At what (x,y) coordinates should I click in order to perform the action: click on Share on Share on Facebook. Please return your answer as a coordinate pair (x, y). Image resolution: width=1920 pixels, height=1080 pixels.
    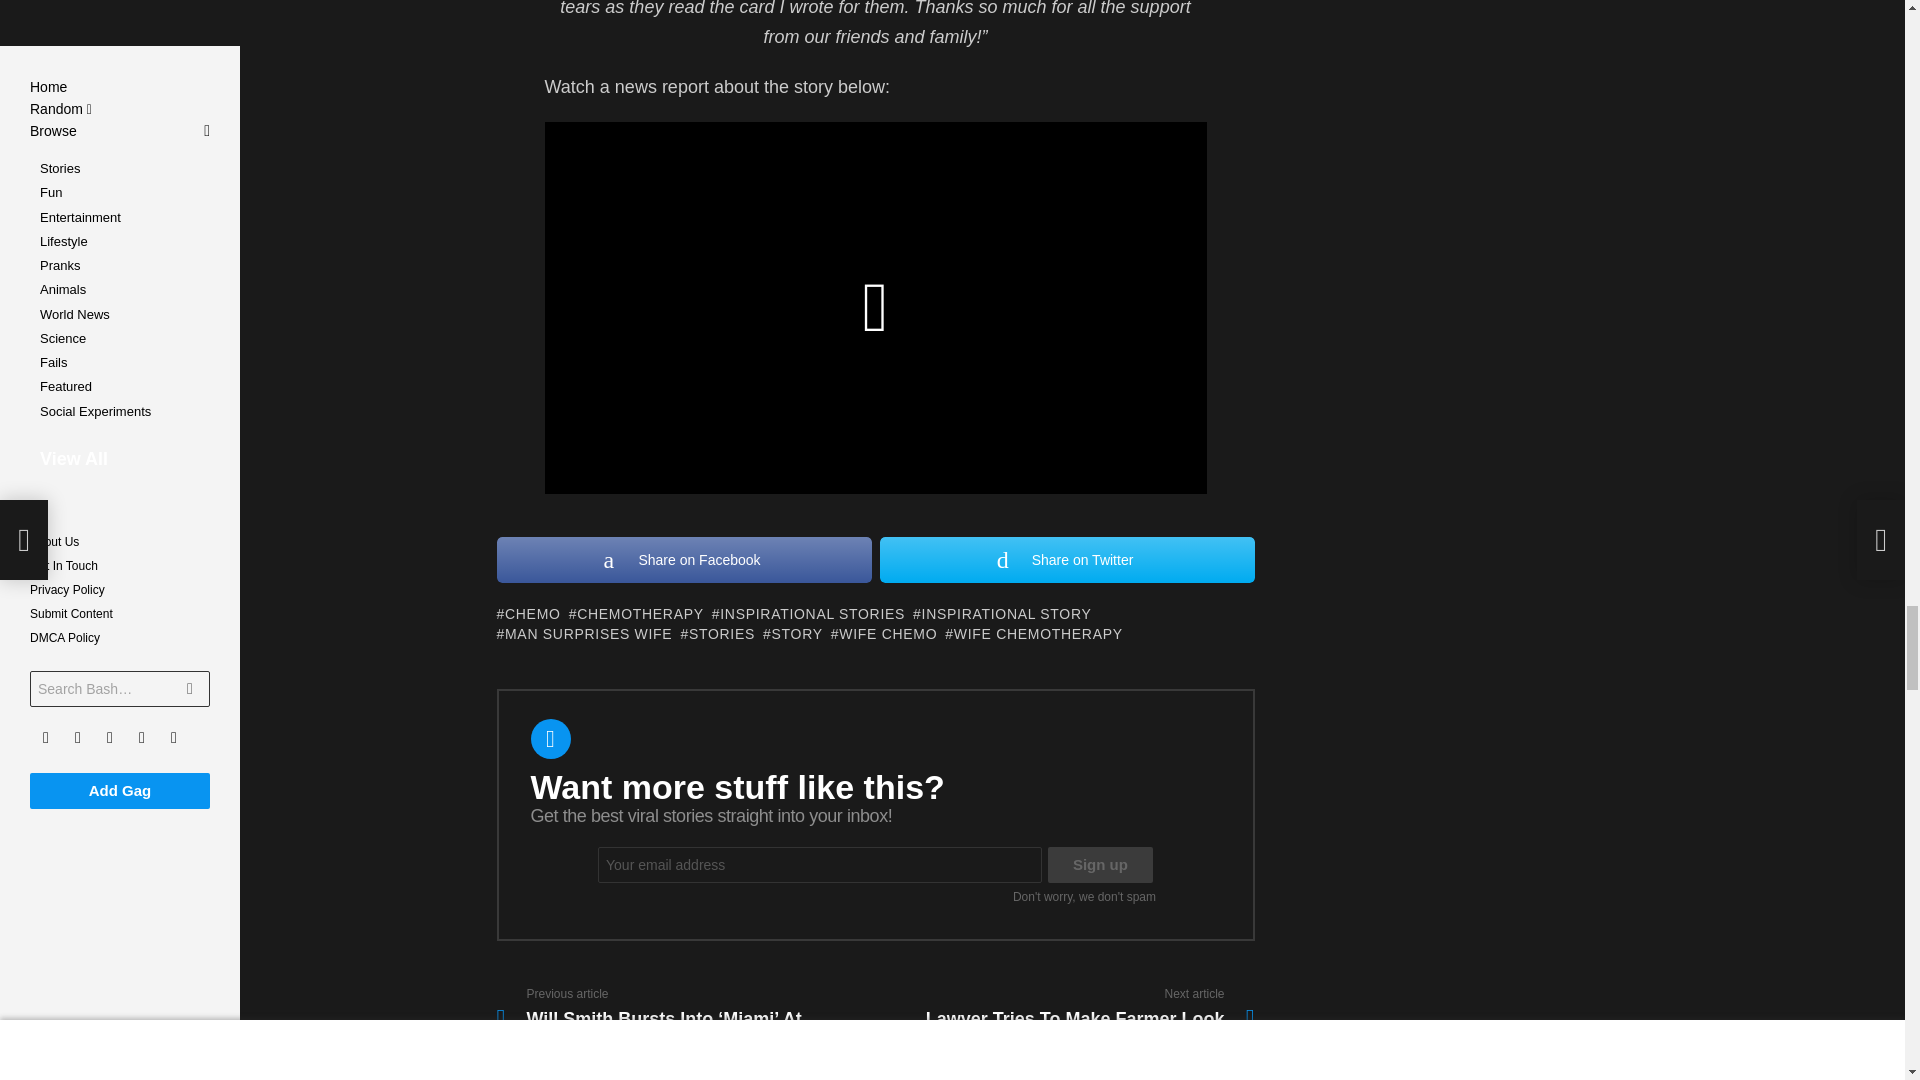
    Looking at the image, I should click on (683, 560).